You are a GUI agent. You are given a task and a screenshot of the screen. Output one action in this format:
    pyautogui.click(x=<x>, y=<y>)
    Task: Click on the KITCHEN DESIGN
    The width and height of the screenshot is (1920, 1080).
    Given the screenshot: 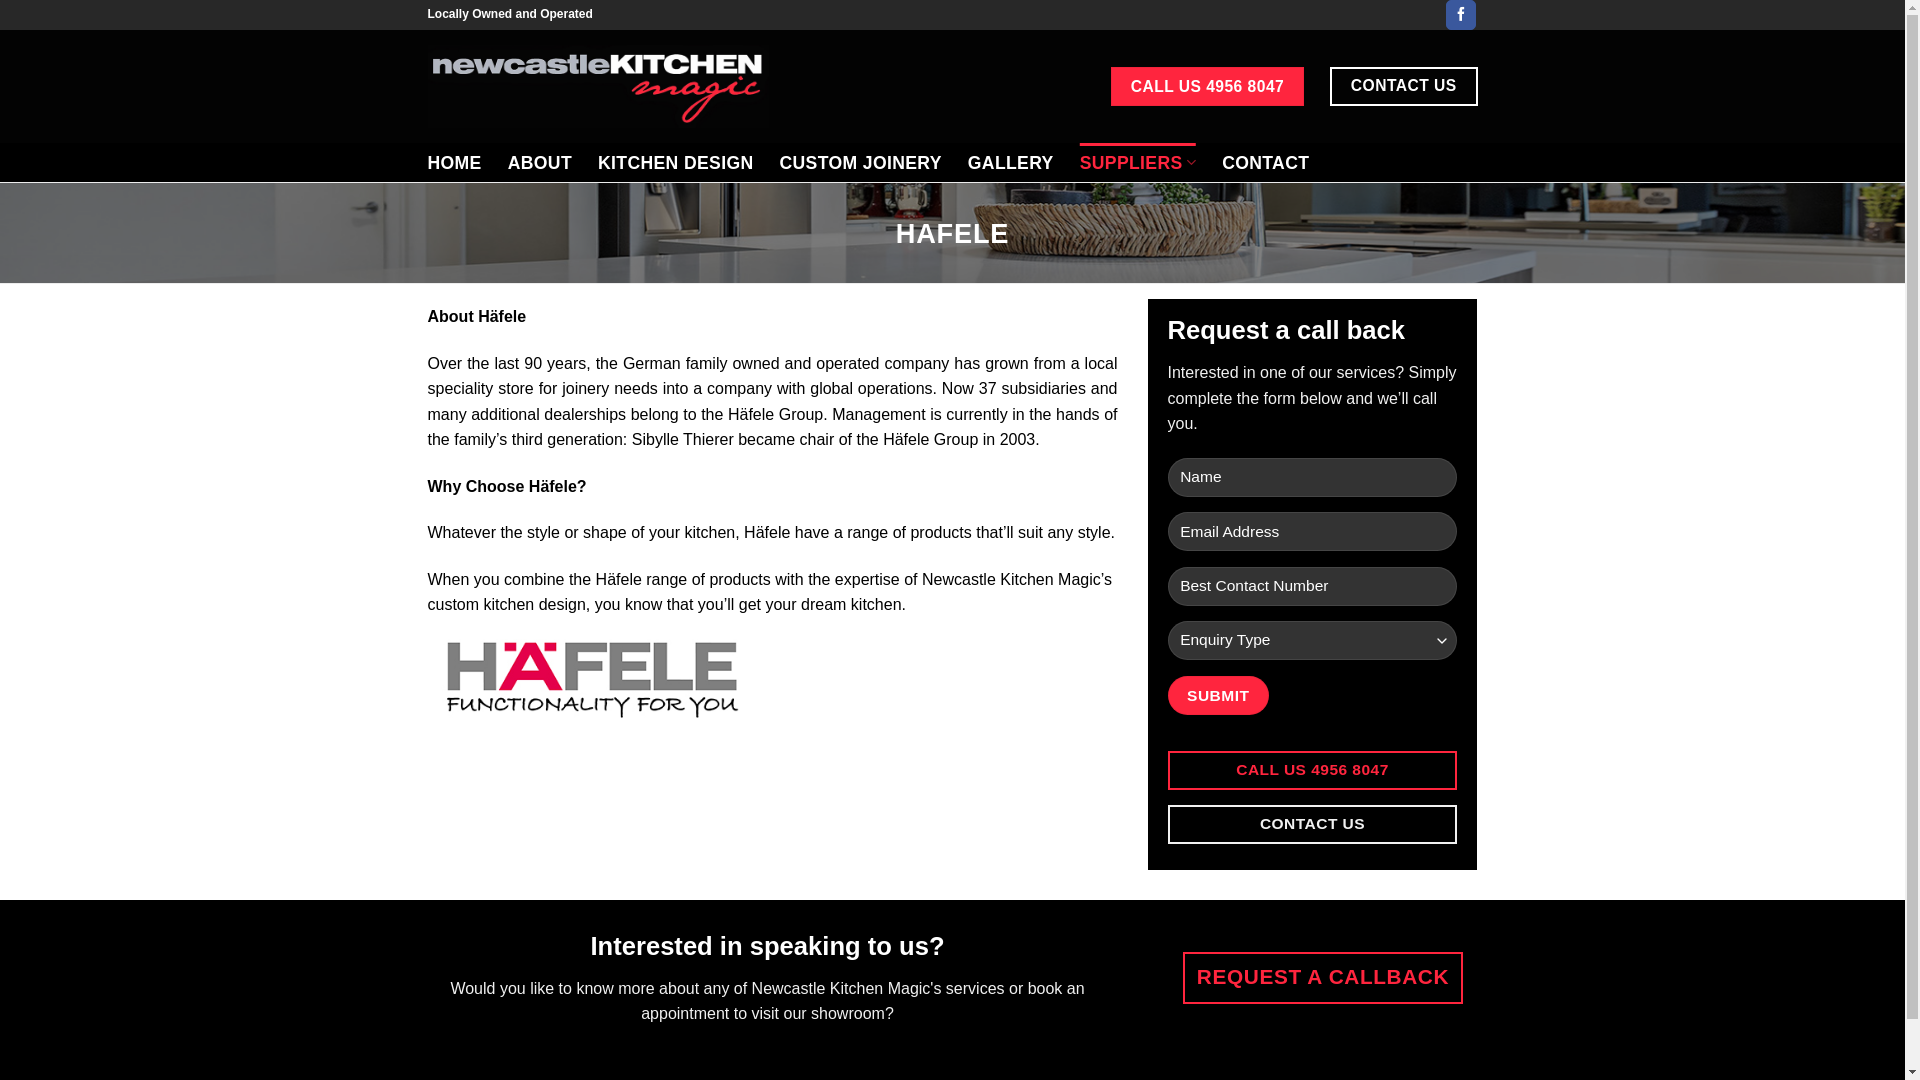 What is the action you would take?
    pyautogui.click(x=676, y=163)
    